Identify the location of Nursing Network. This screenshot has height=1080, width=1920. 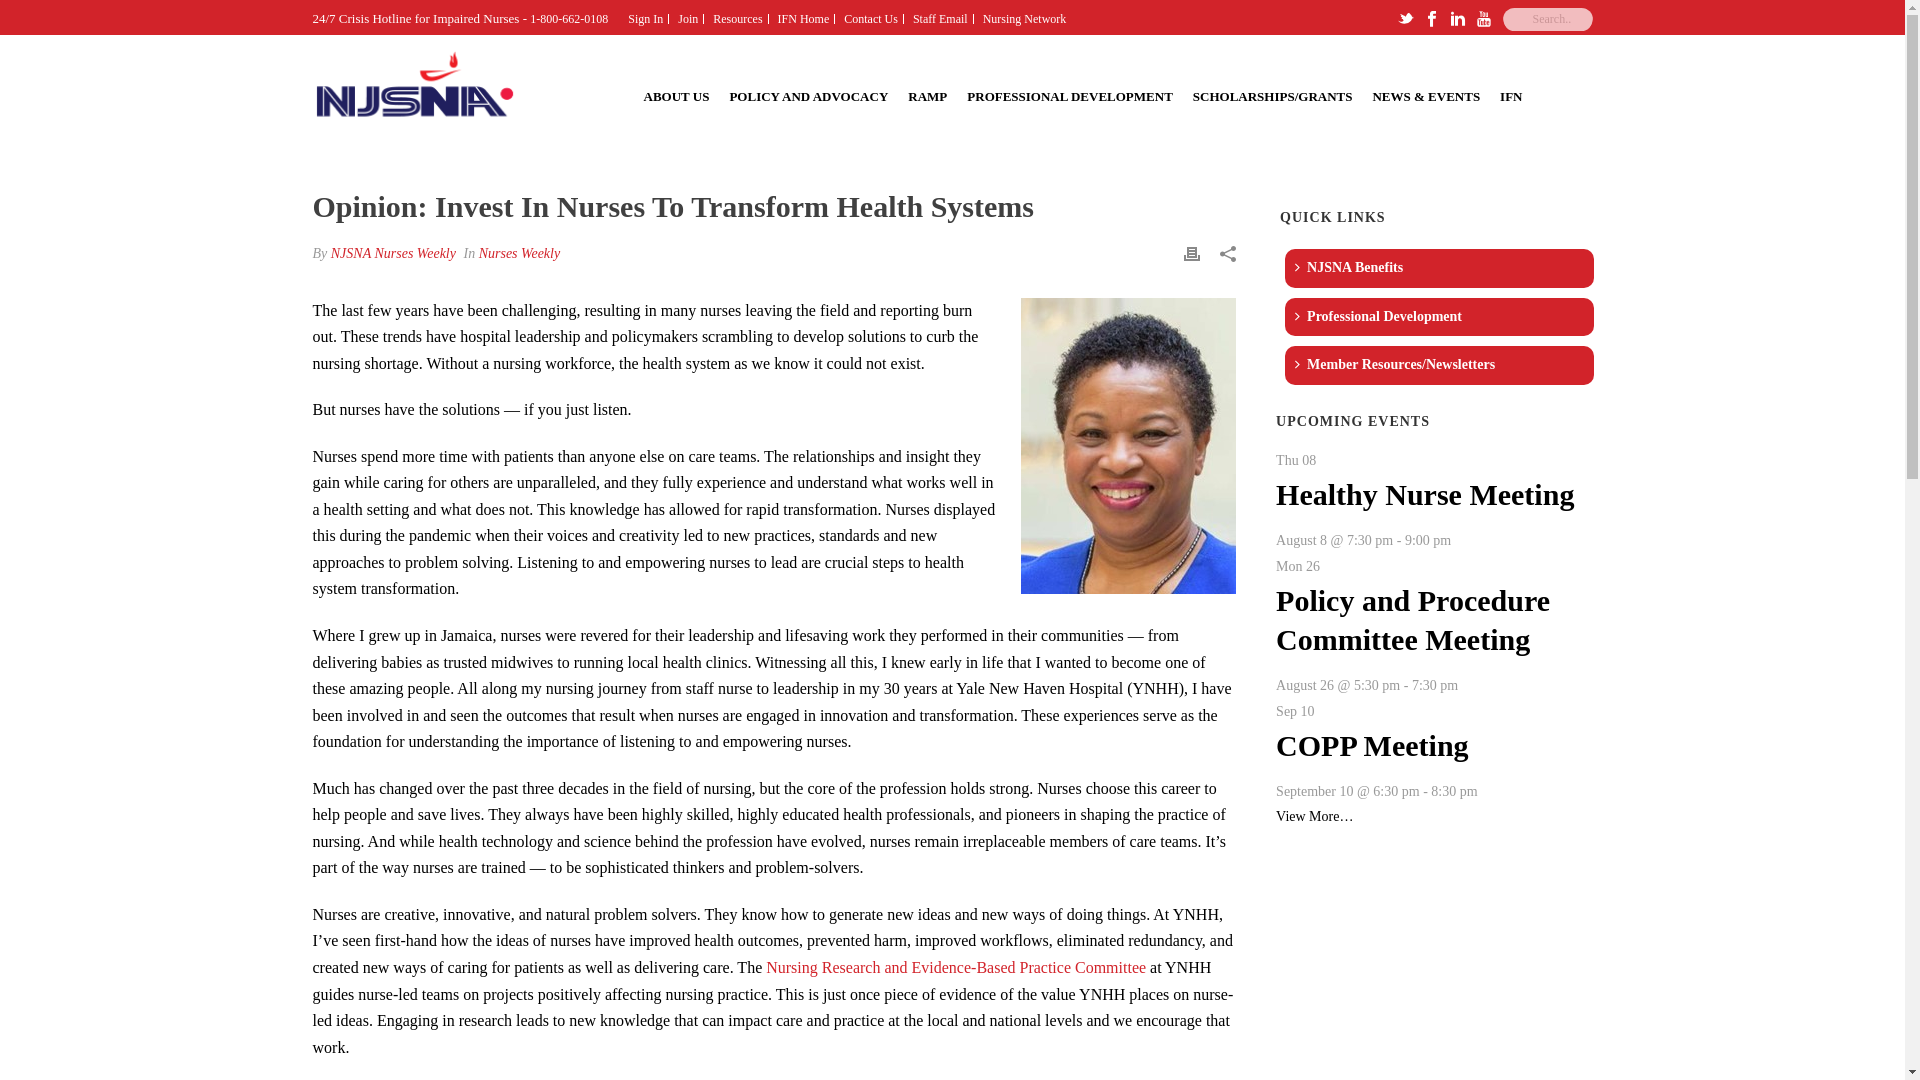
(1024, 18).